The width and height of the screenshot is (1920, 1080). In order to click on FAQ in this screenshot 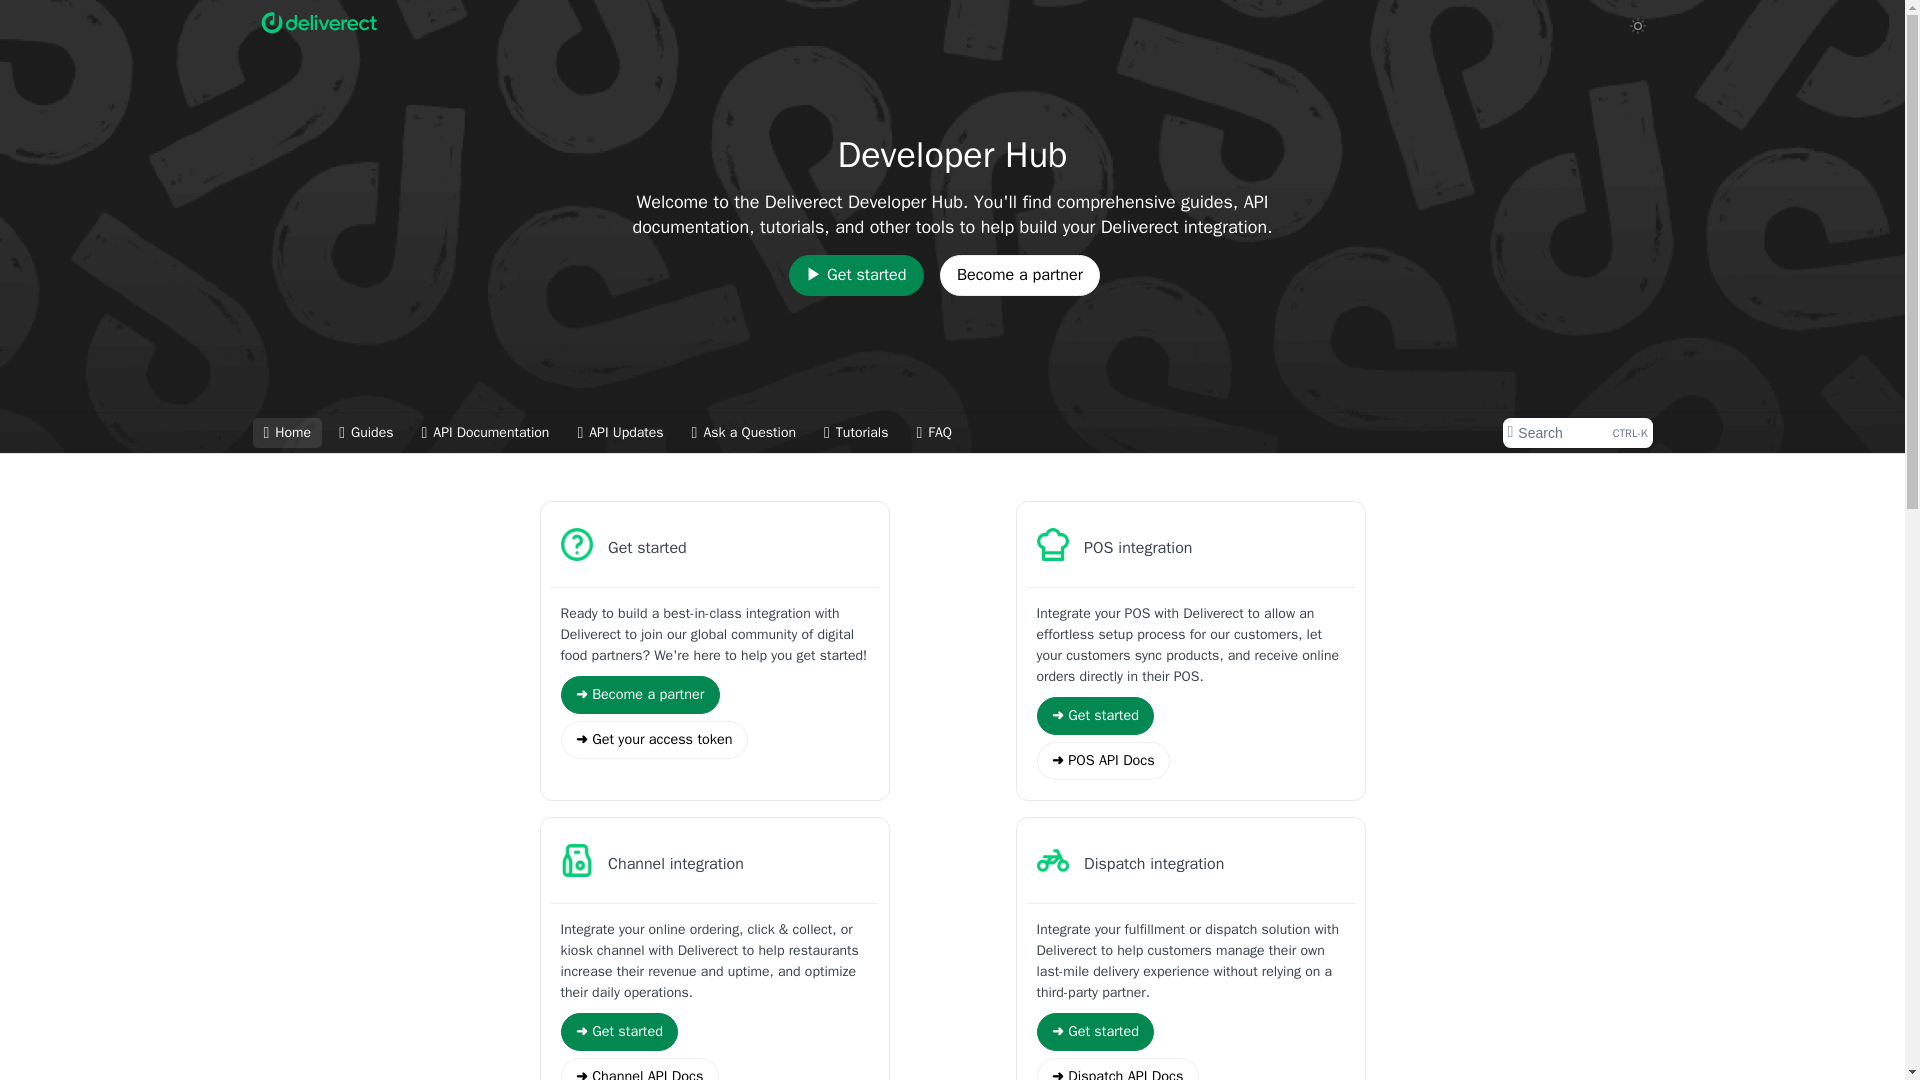, I will do `click(1576, 432)`.